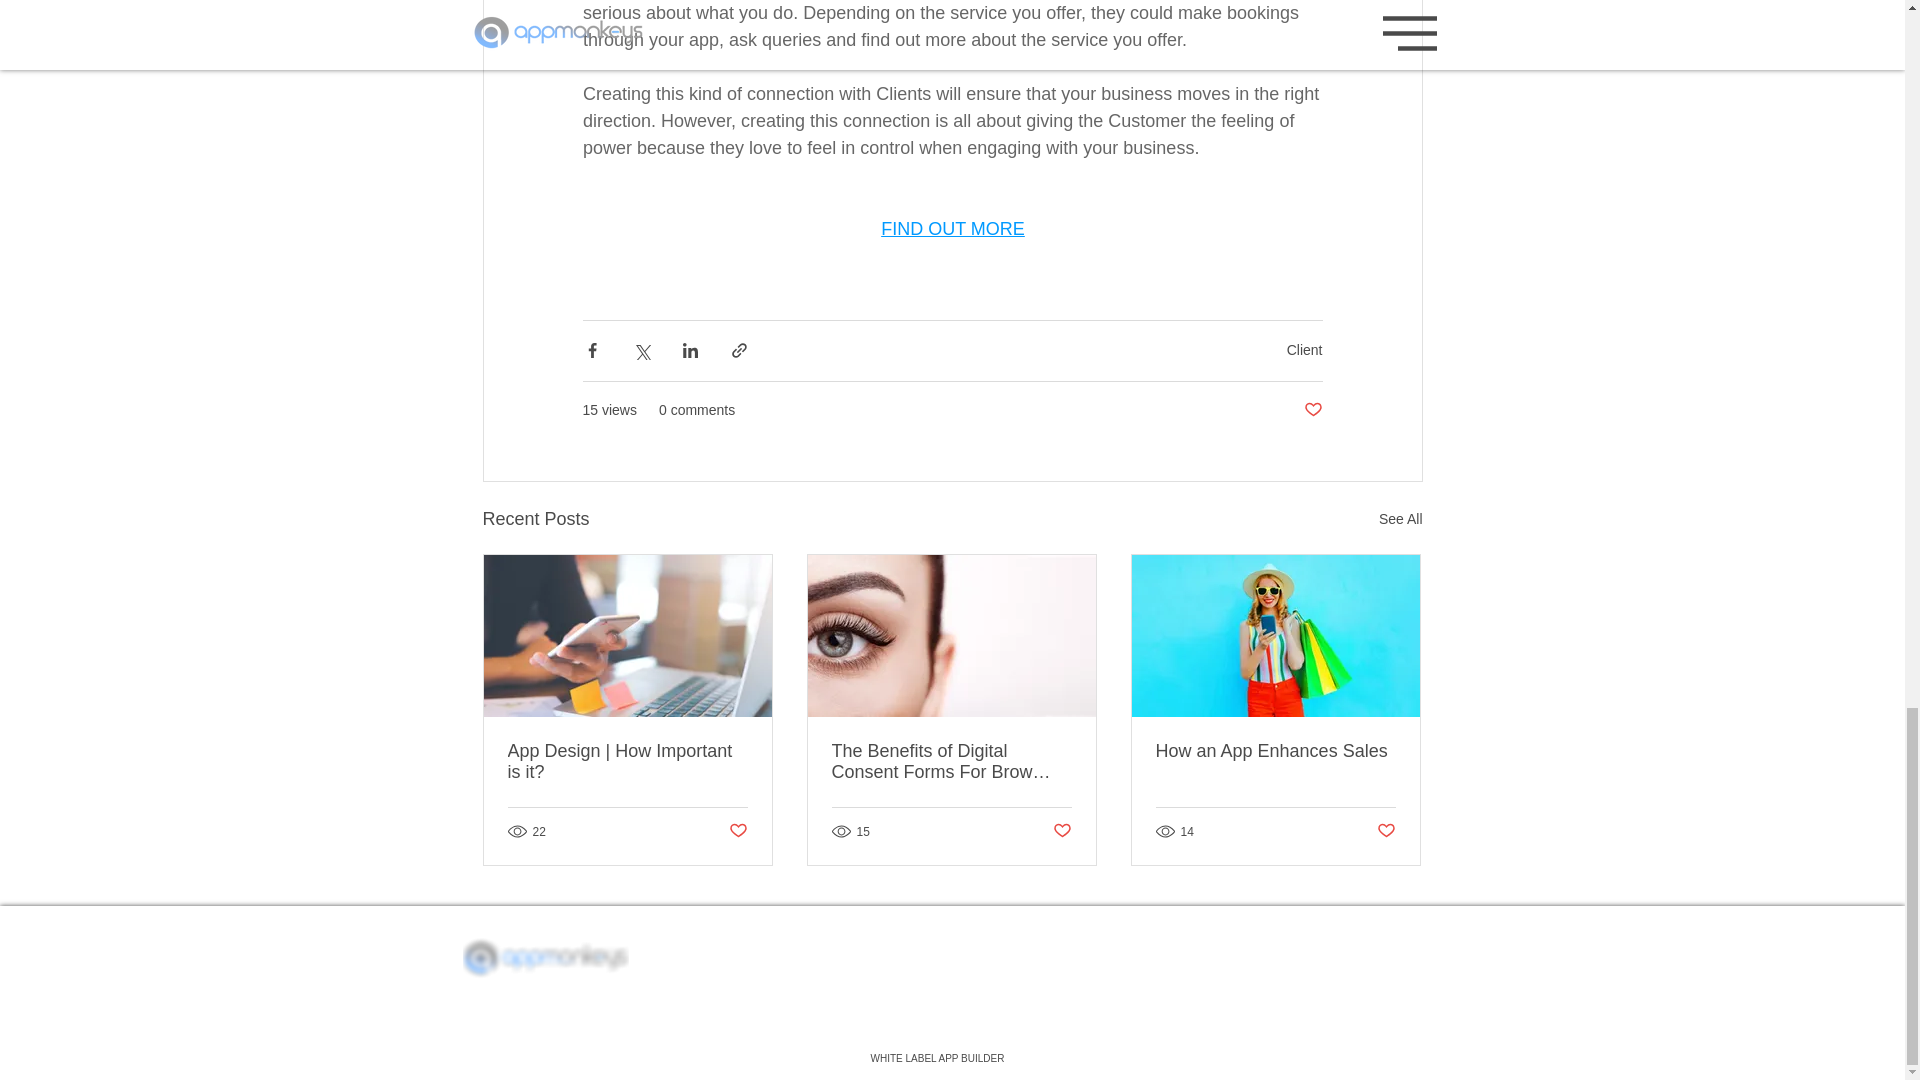  Describe the element at coordinates (1275, 751) in the screenshot. I see `How an App Enhances Sales` at that location.